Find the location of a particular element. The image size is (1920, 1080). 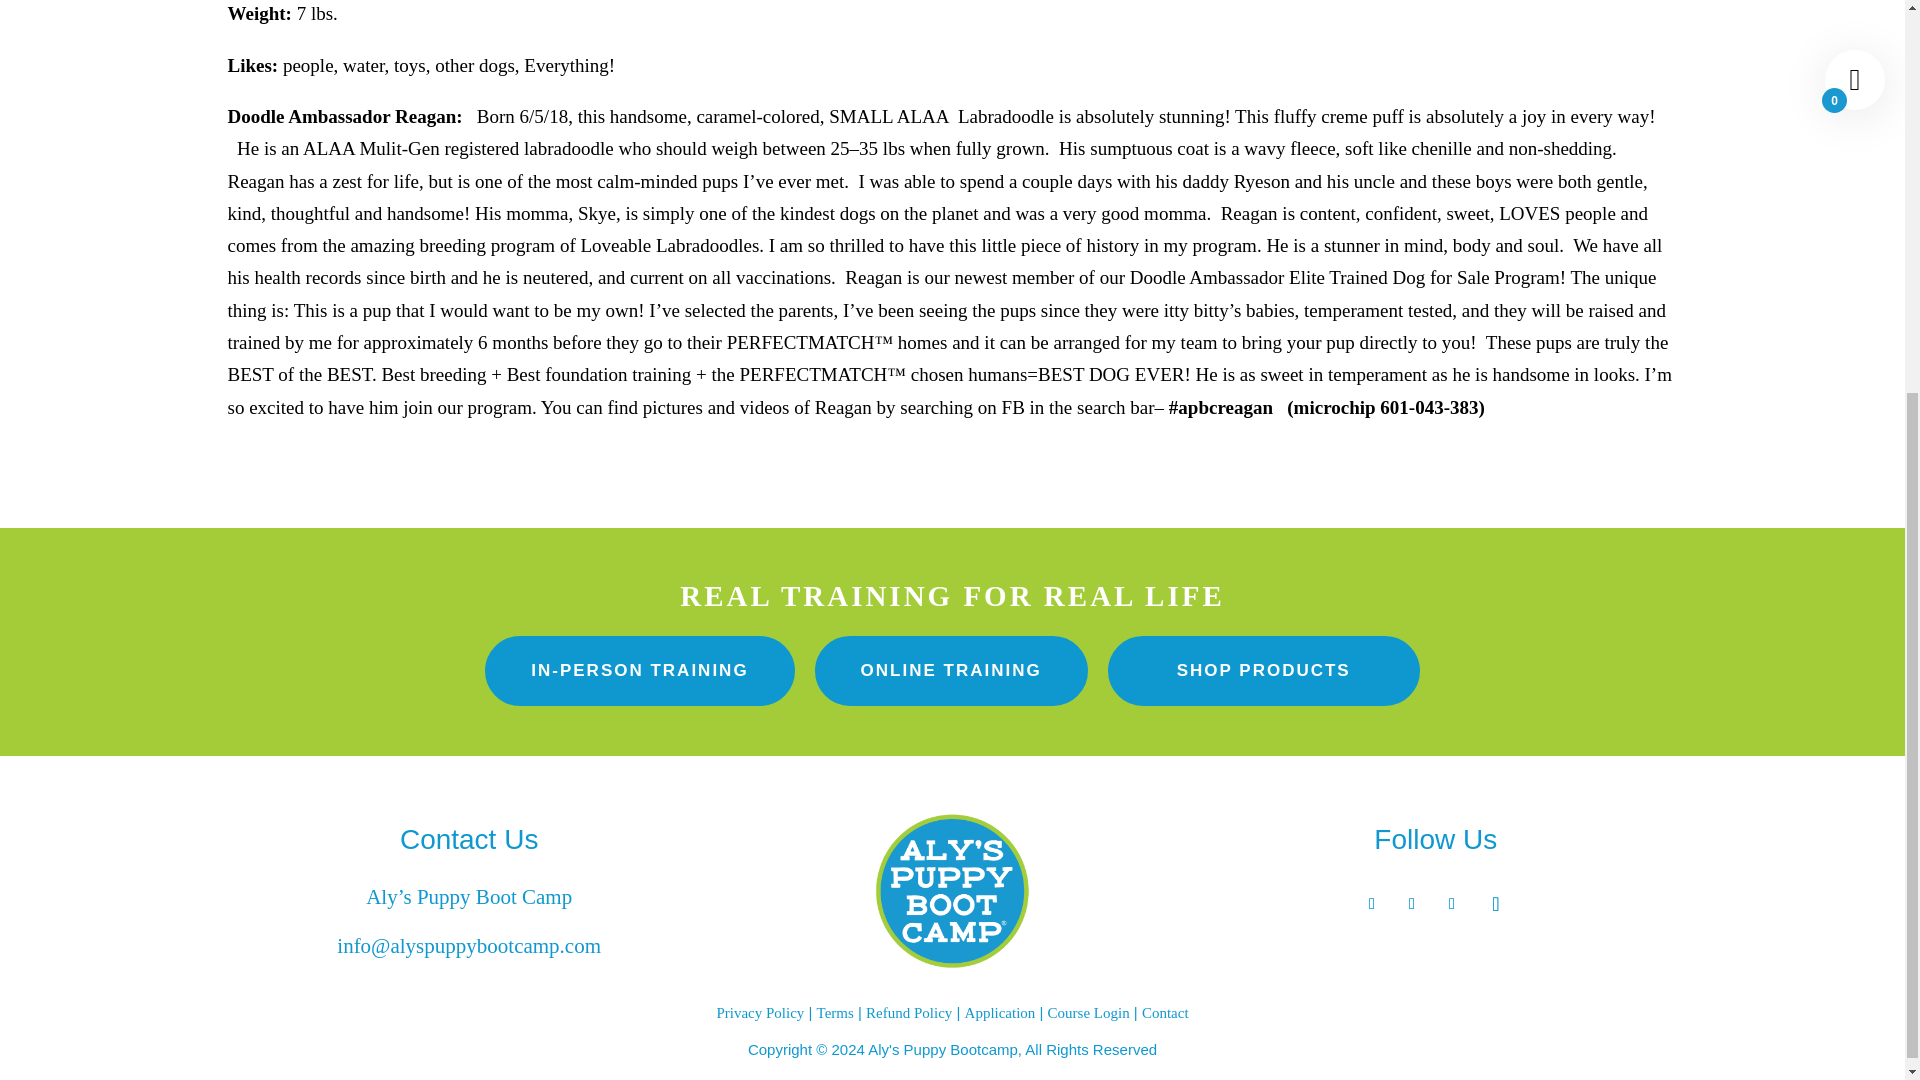

Follow on Facebook is located at coordinates (1372, 904).